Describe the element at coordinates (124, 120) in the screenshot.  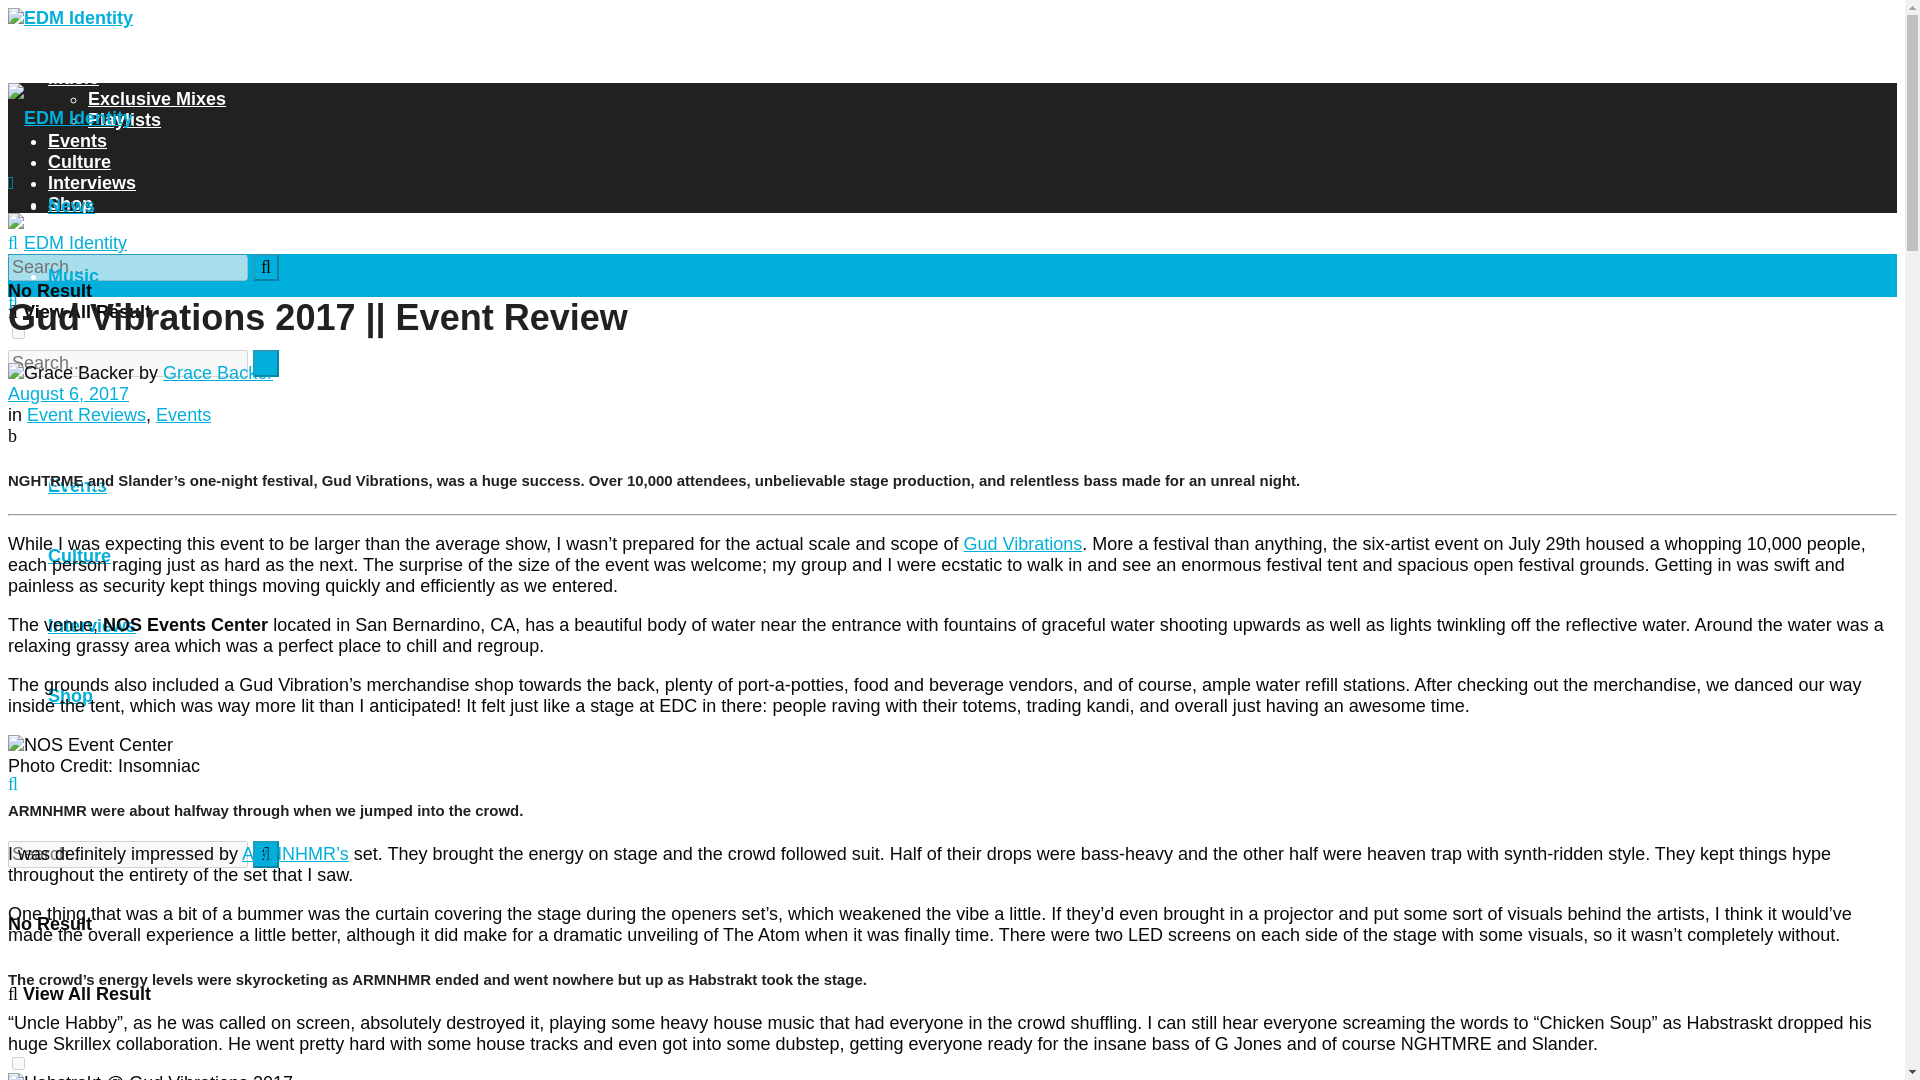
I see `Playlists` at that location.